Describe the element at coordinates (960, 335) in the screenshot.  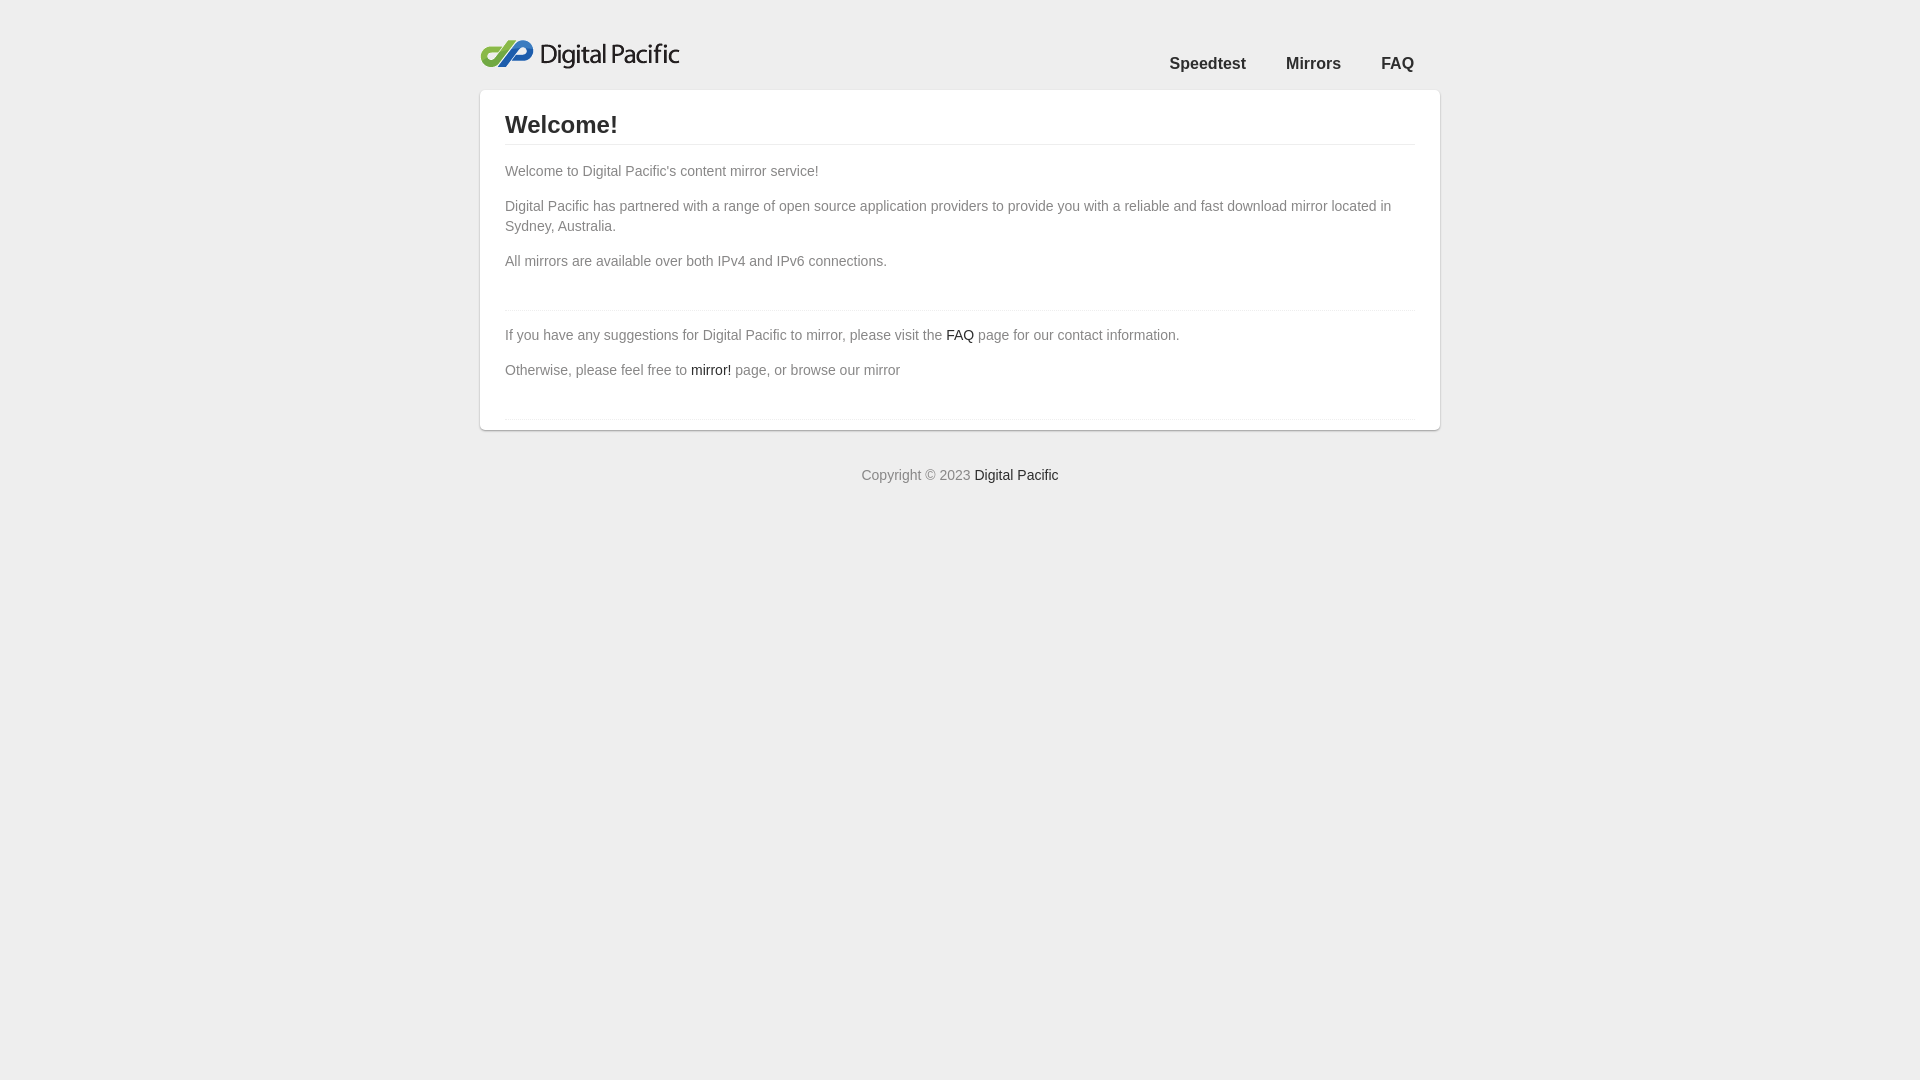
I see `FAQ` at that location.